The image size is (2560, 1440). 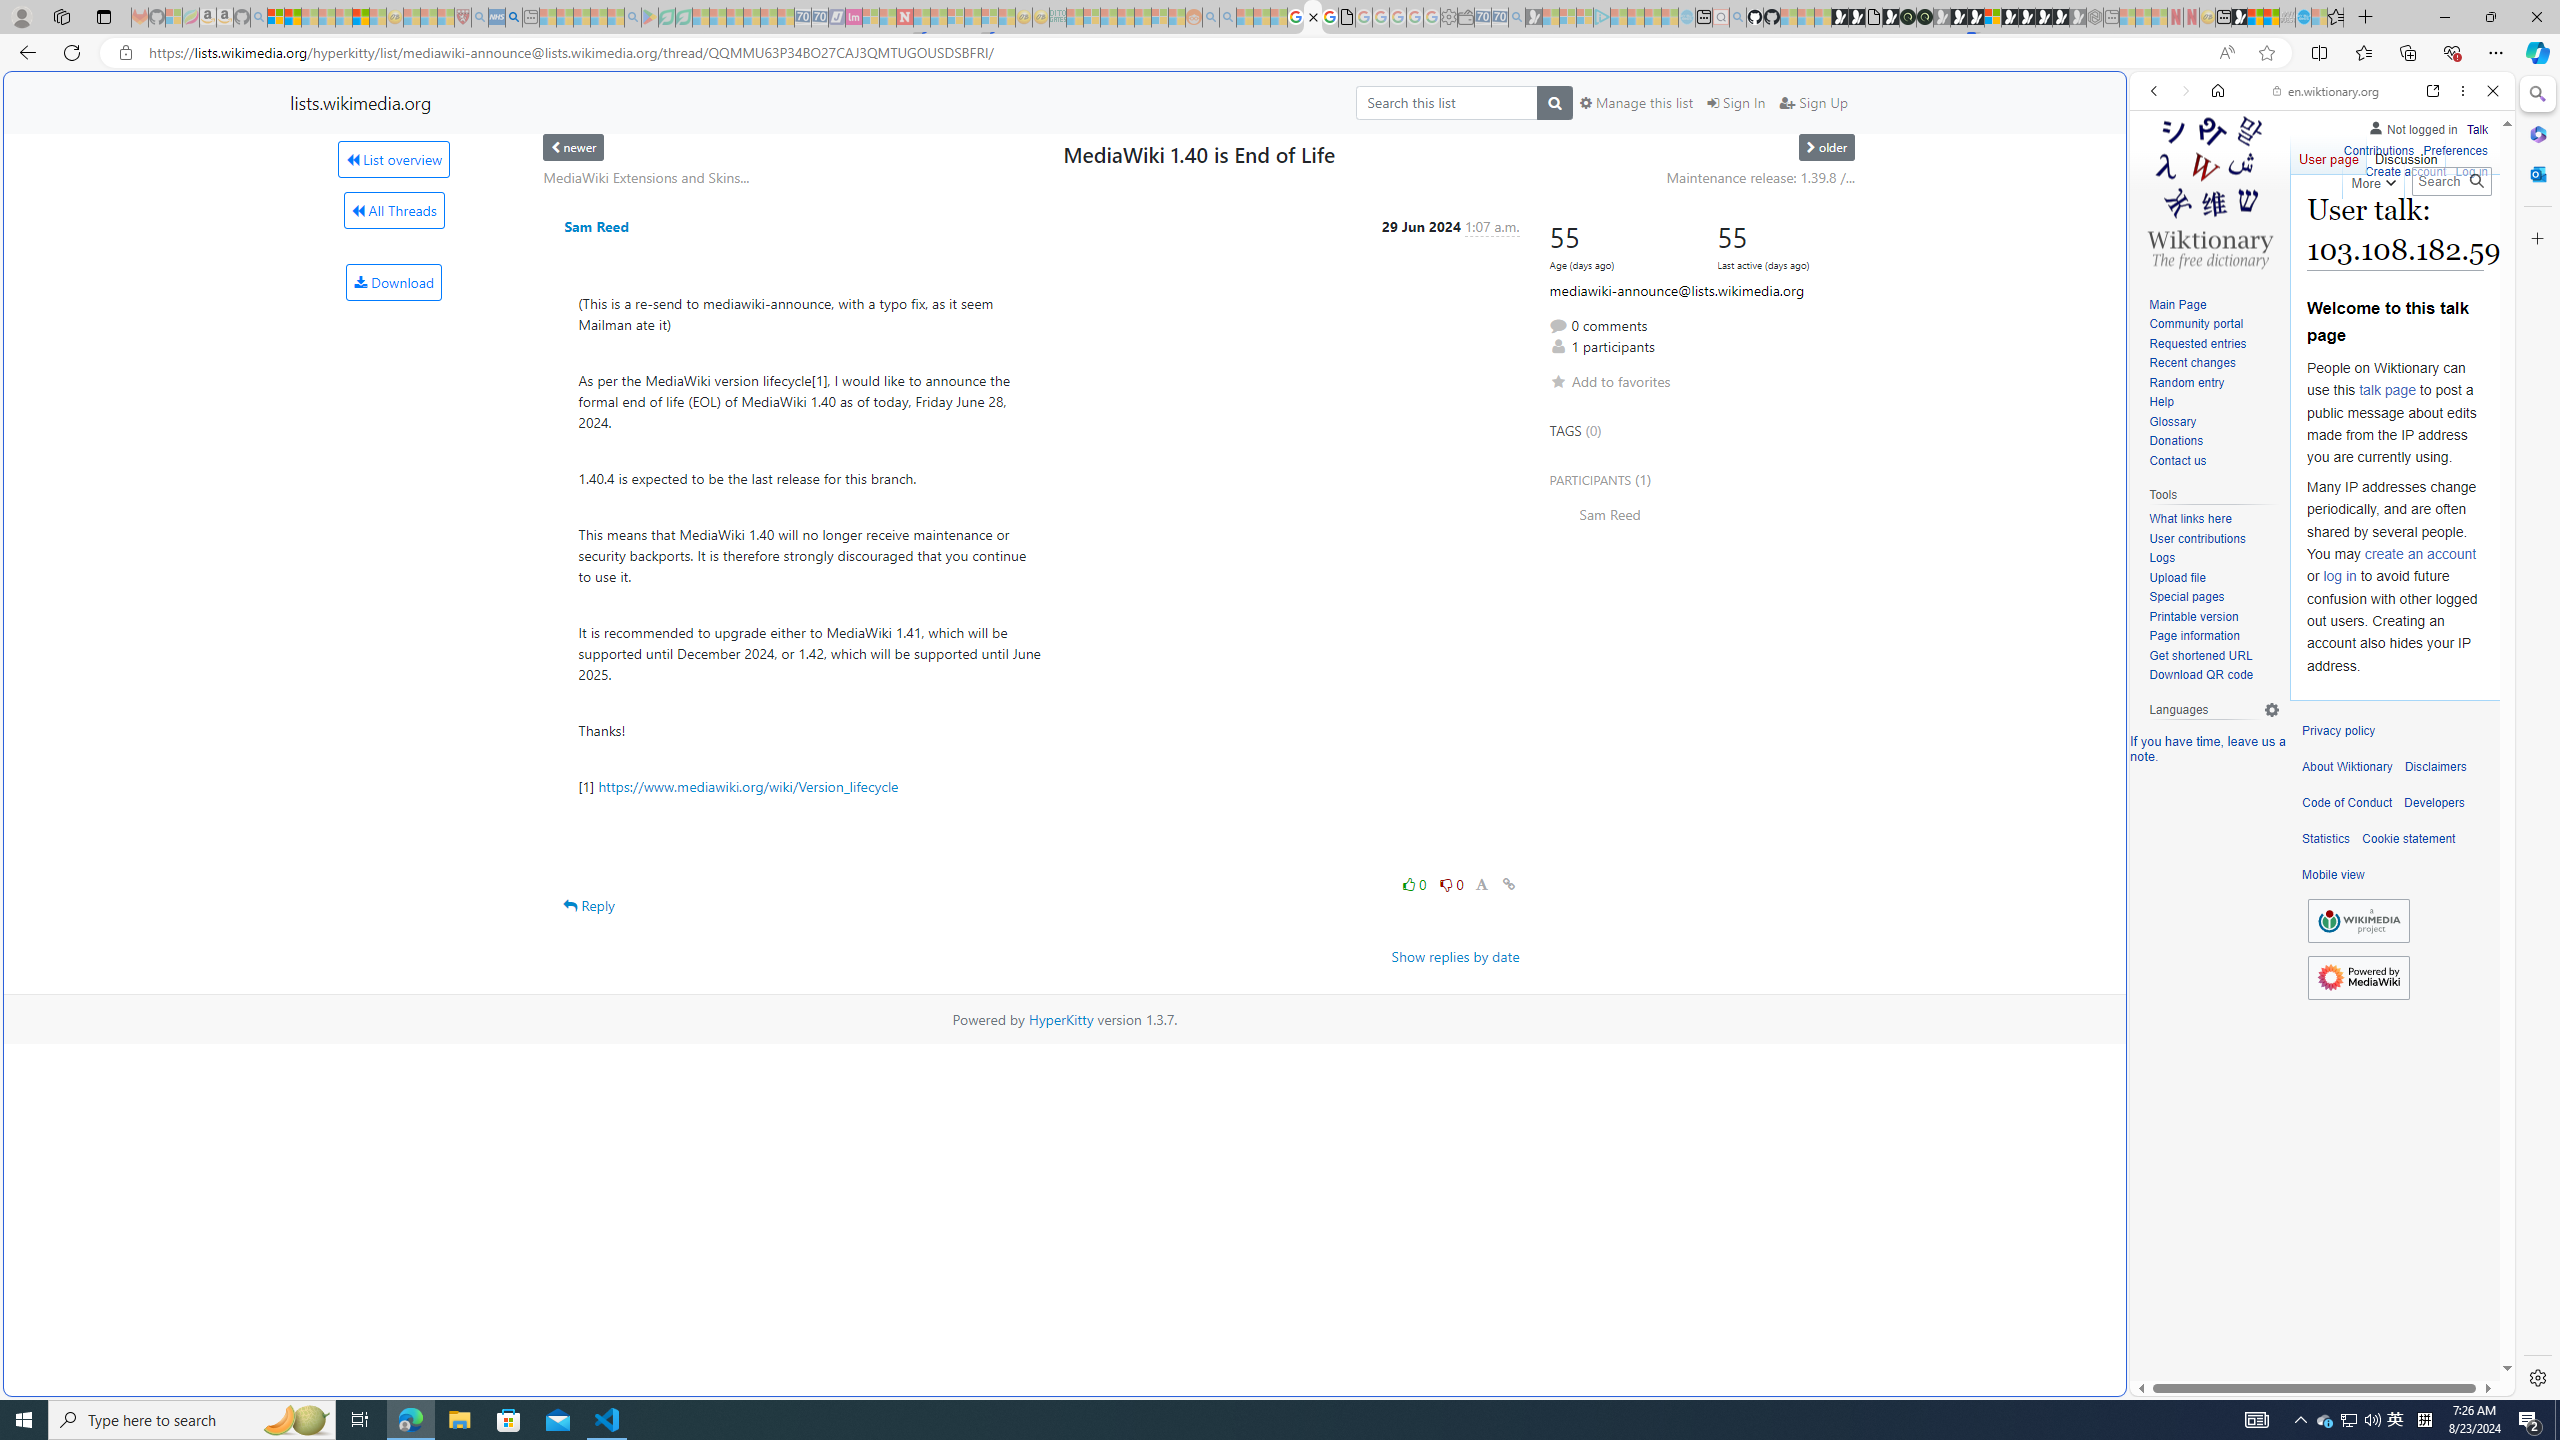 I want to click on Web scope, so click(x=2163, y=180).